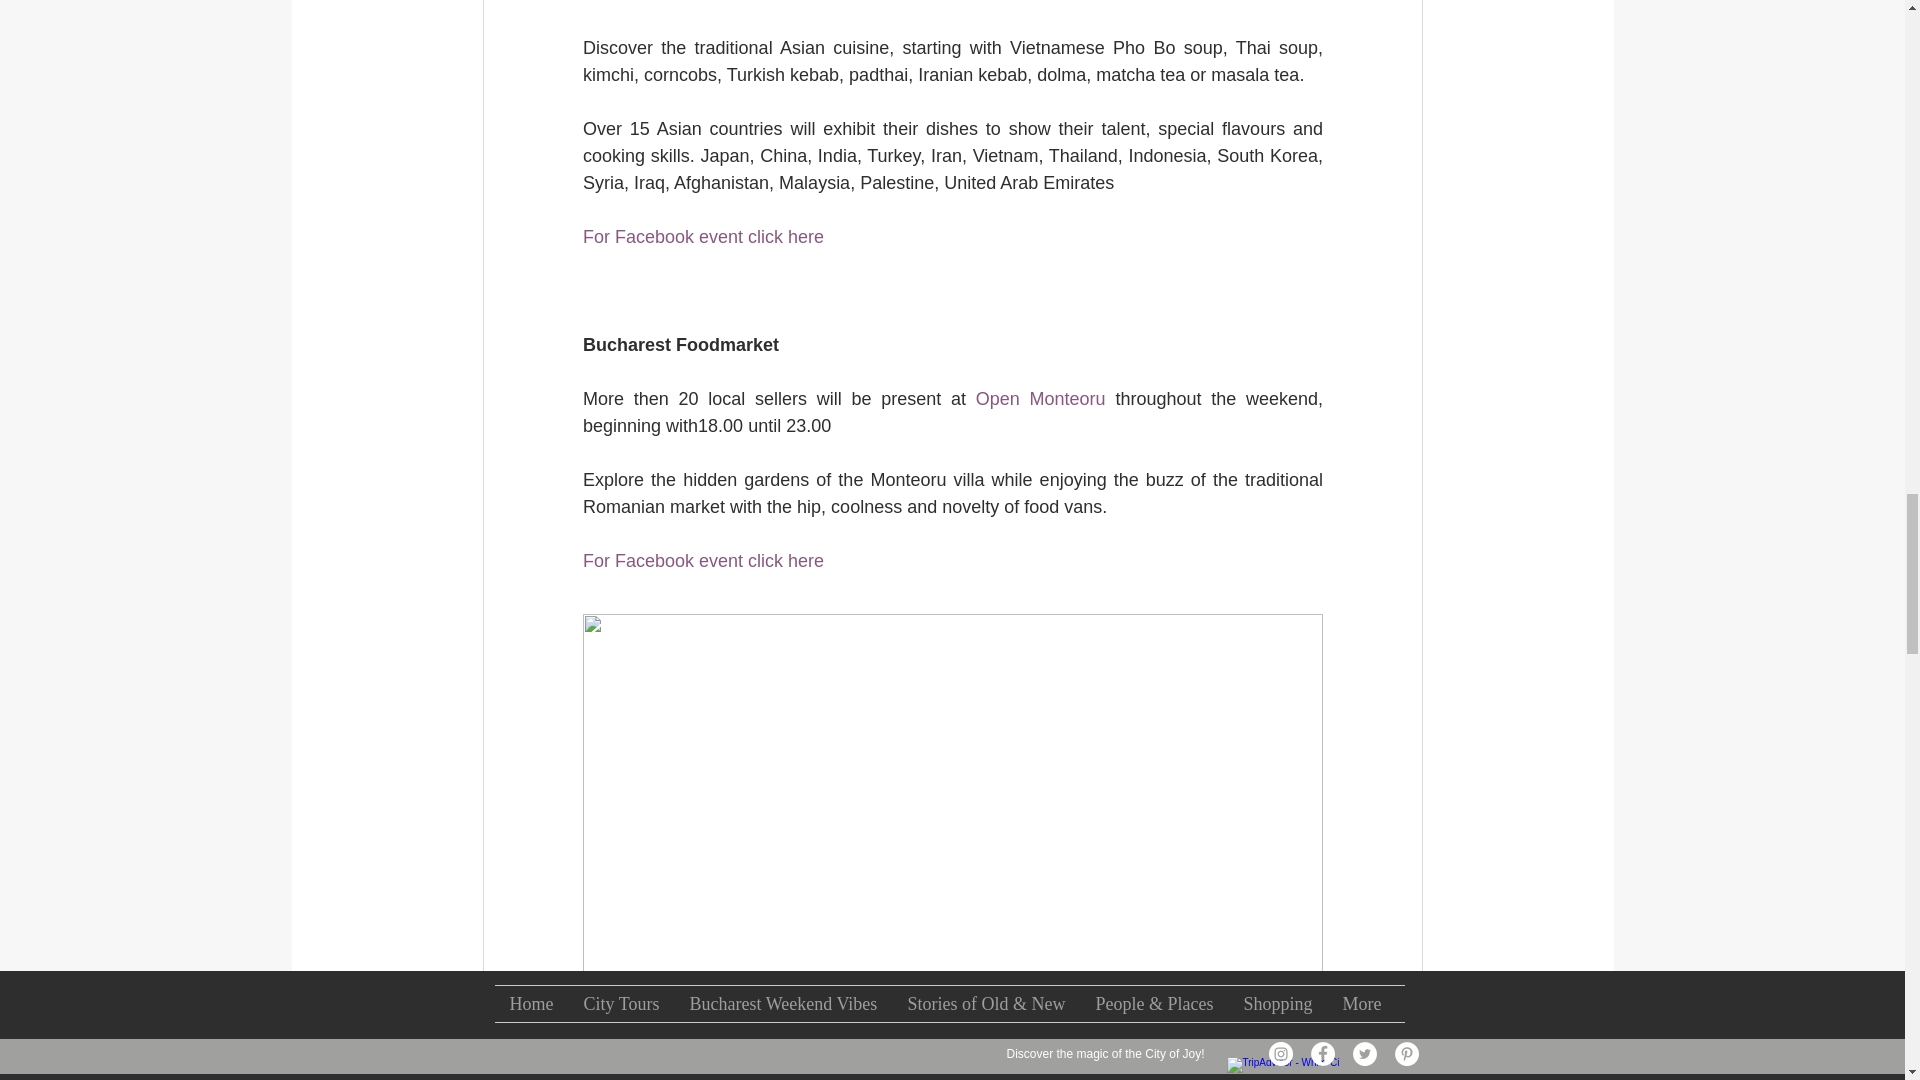 The width and height of the screenshot is (1920, 1080). What do you see at coordinates (1040, 398) in the screenshot?
I see `Open Monteoru` at bounding box center [1040, 398].